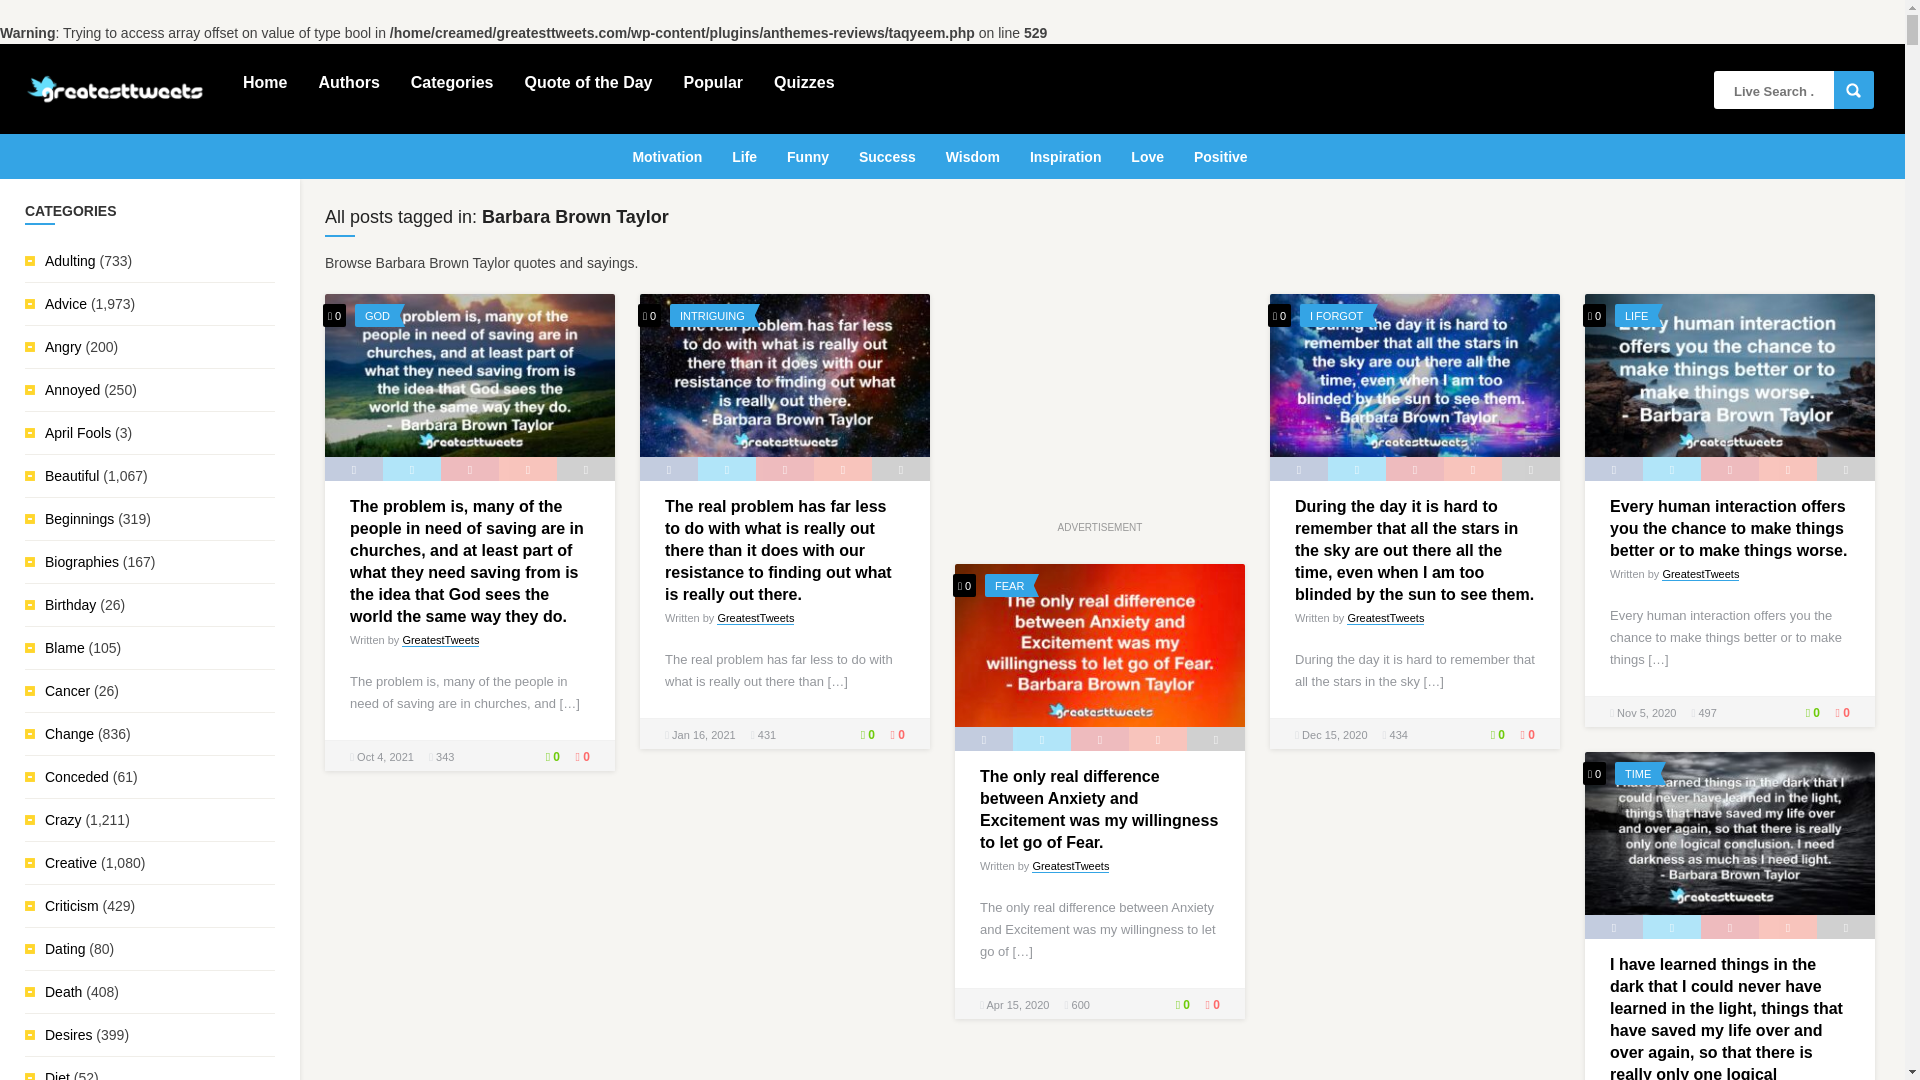  I want to click on Beginnings, so click(78, 518).